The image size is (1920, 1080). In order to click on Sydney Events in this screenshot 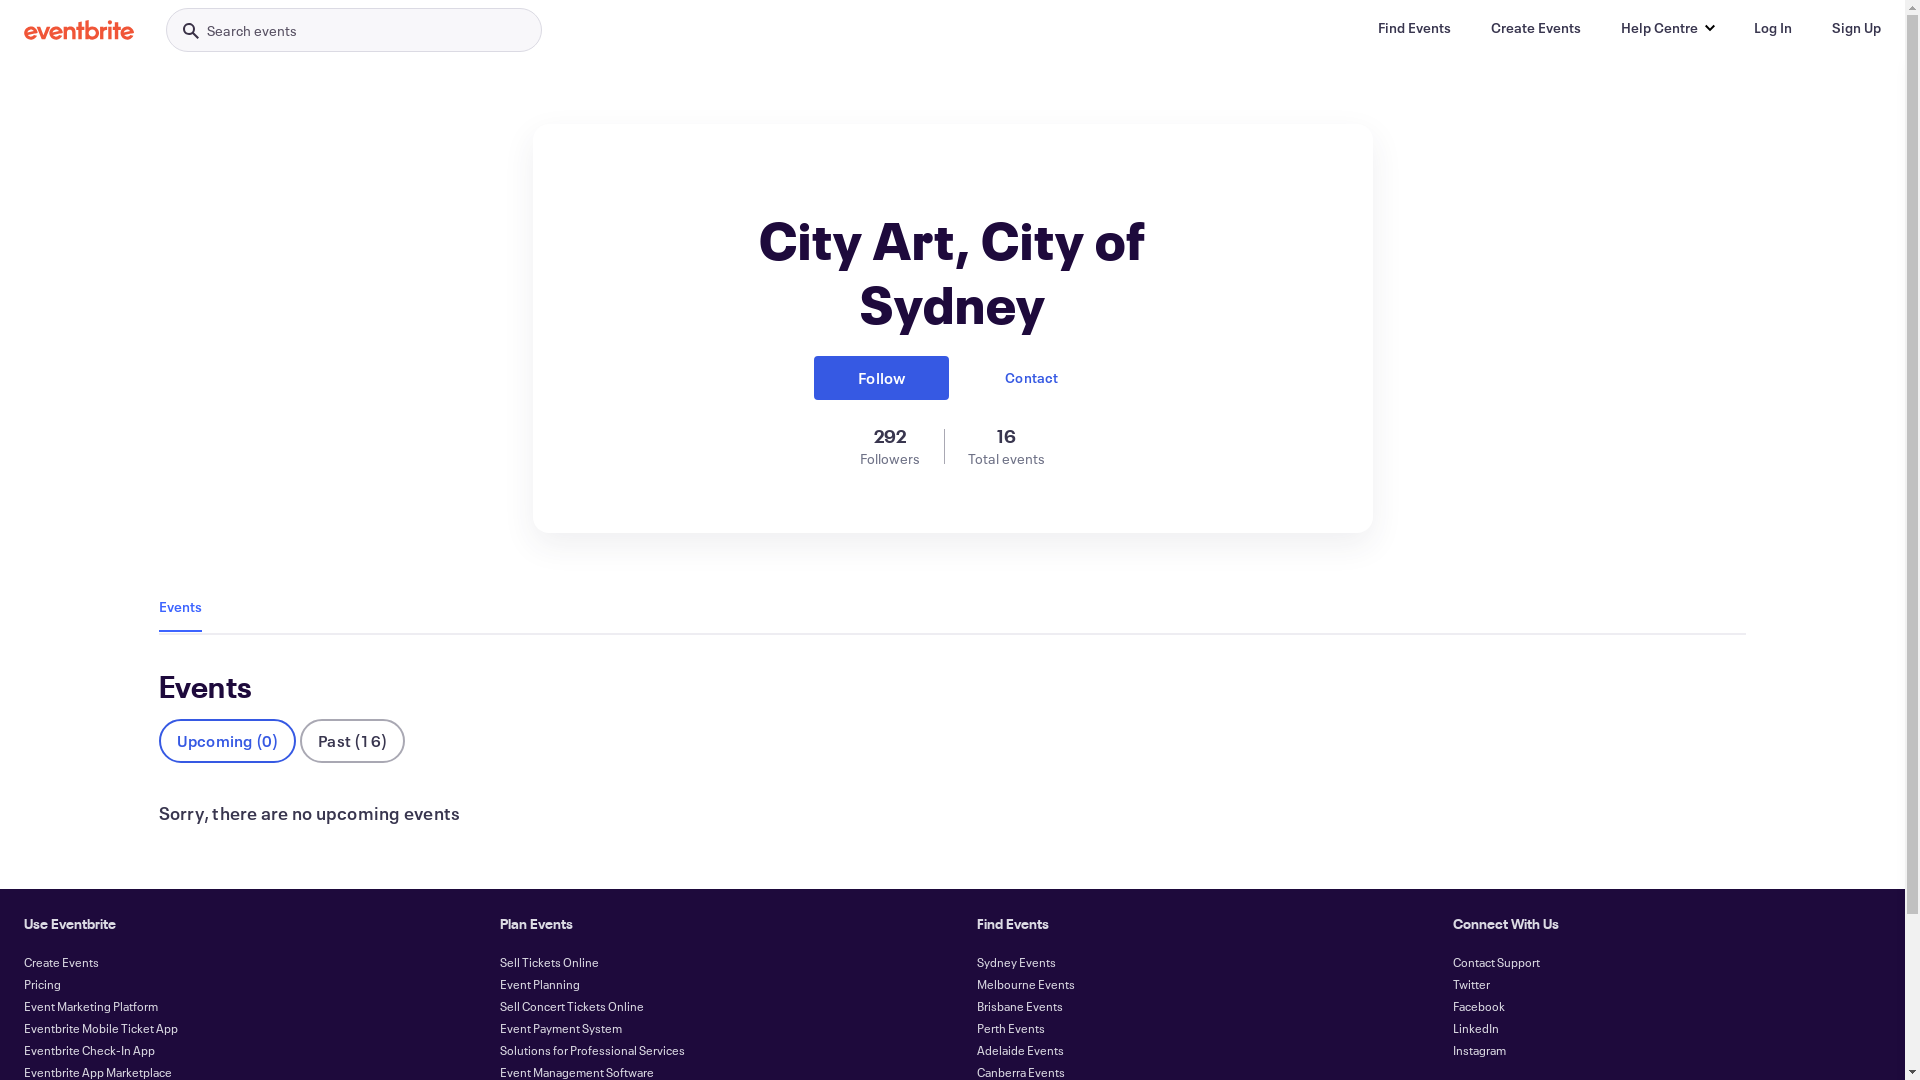, I will do `click(1016, 962)`.